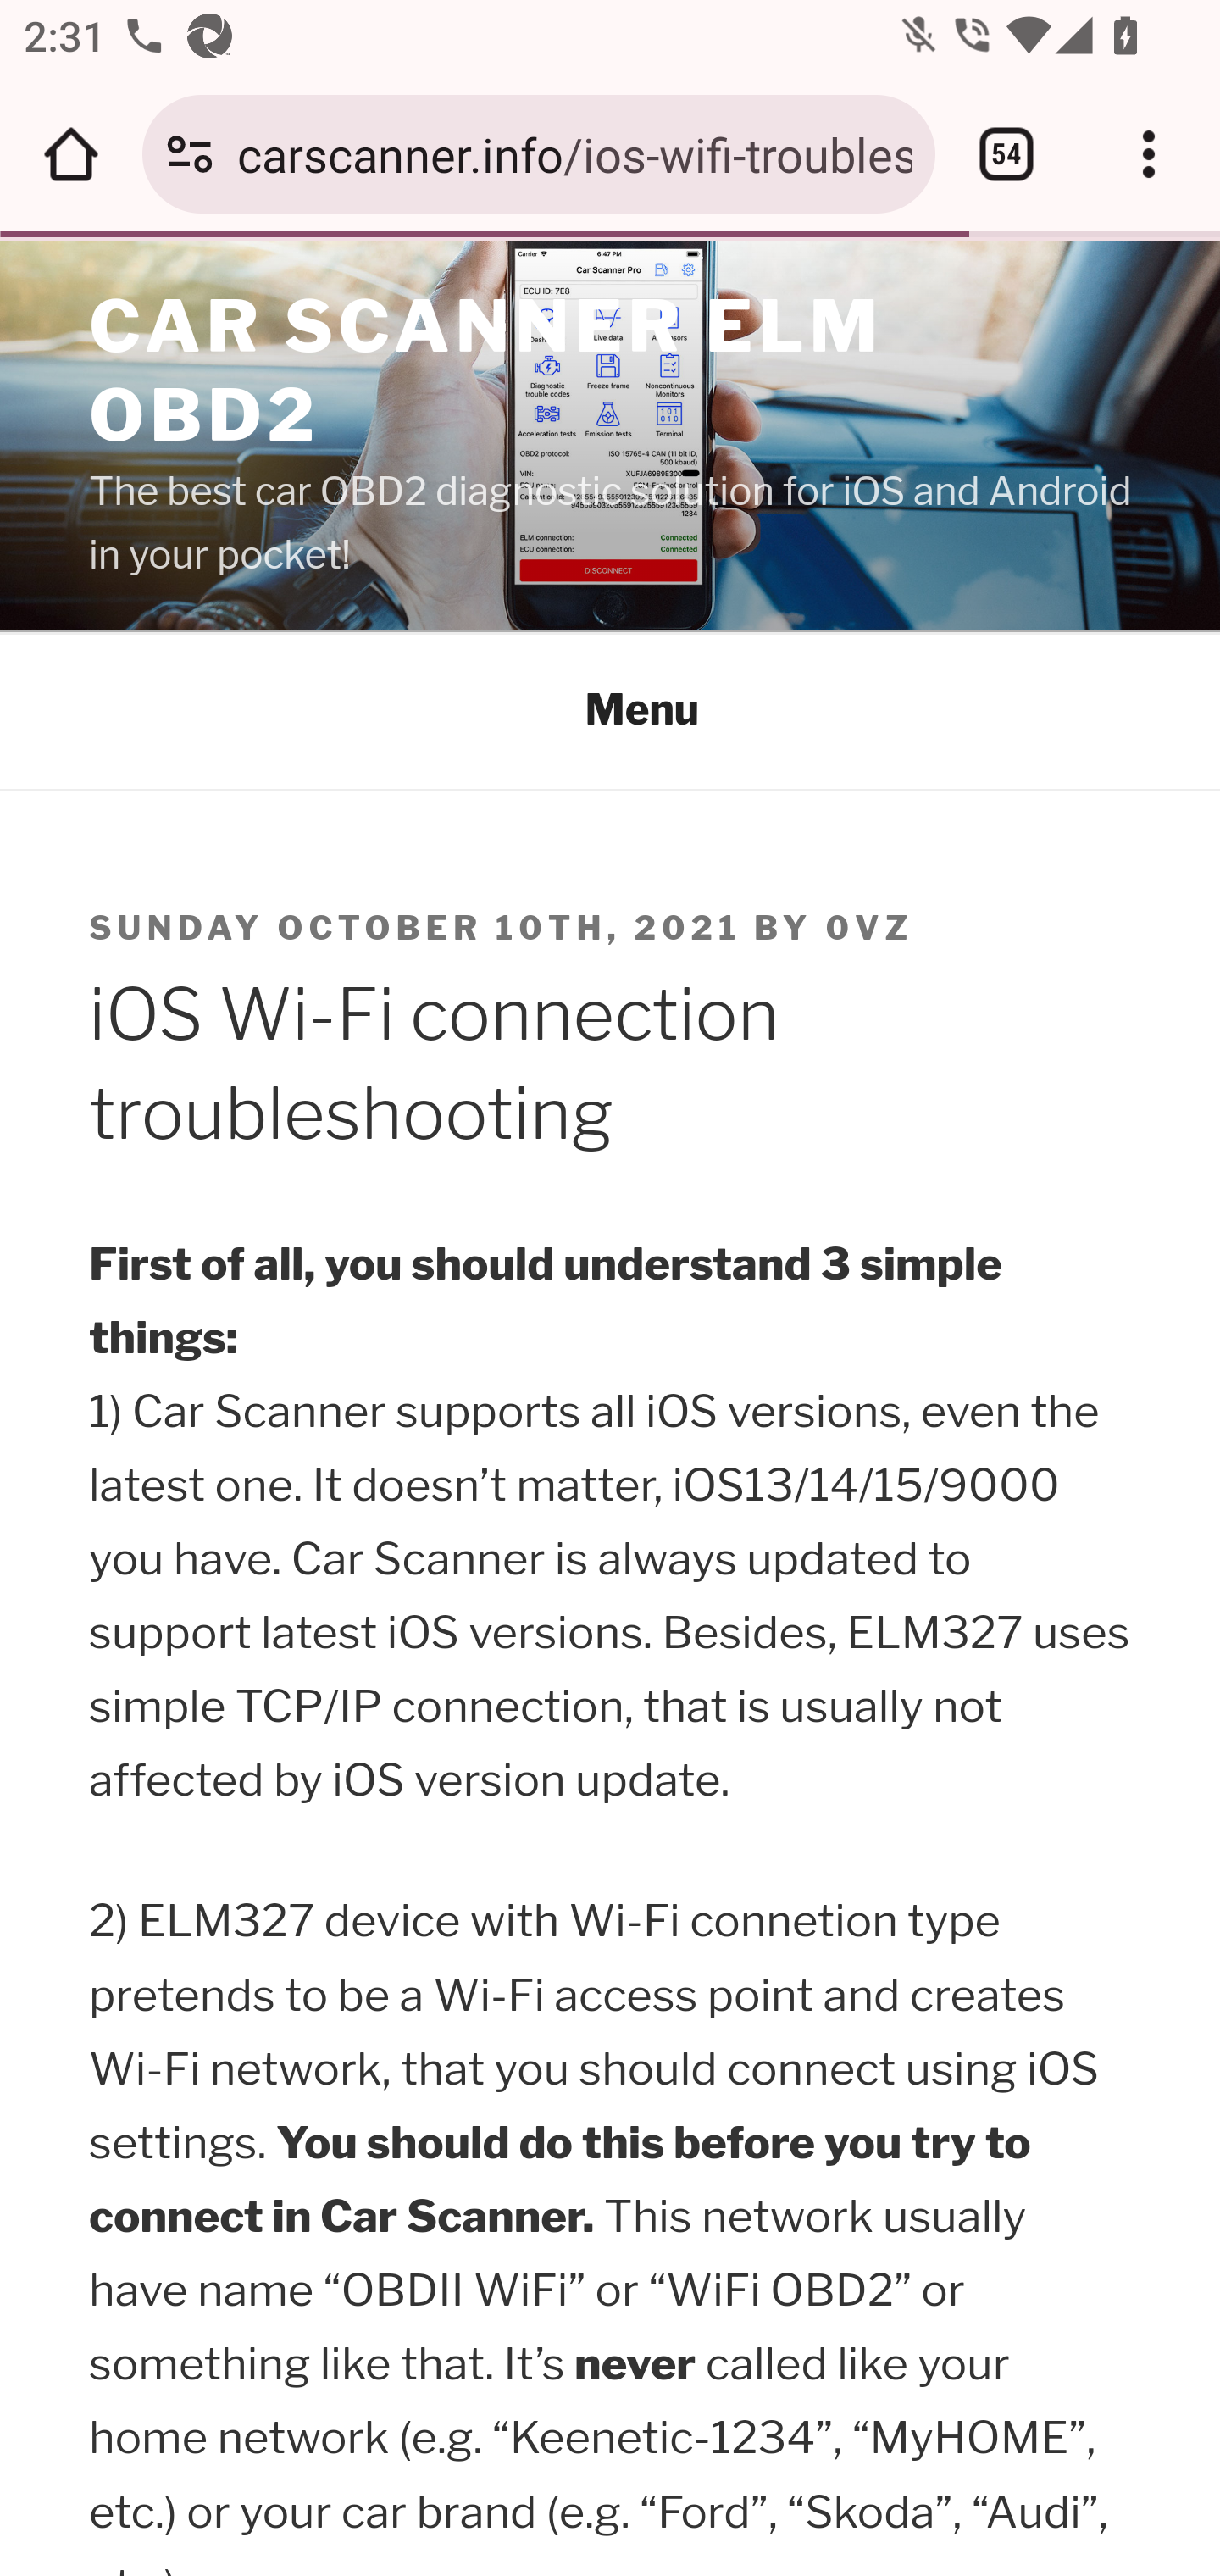 The image size is (1220, 2576). I want to click on 0VZ, so click(870, 929).